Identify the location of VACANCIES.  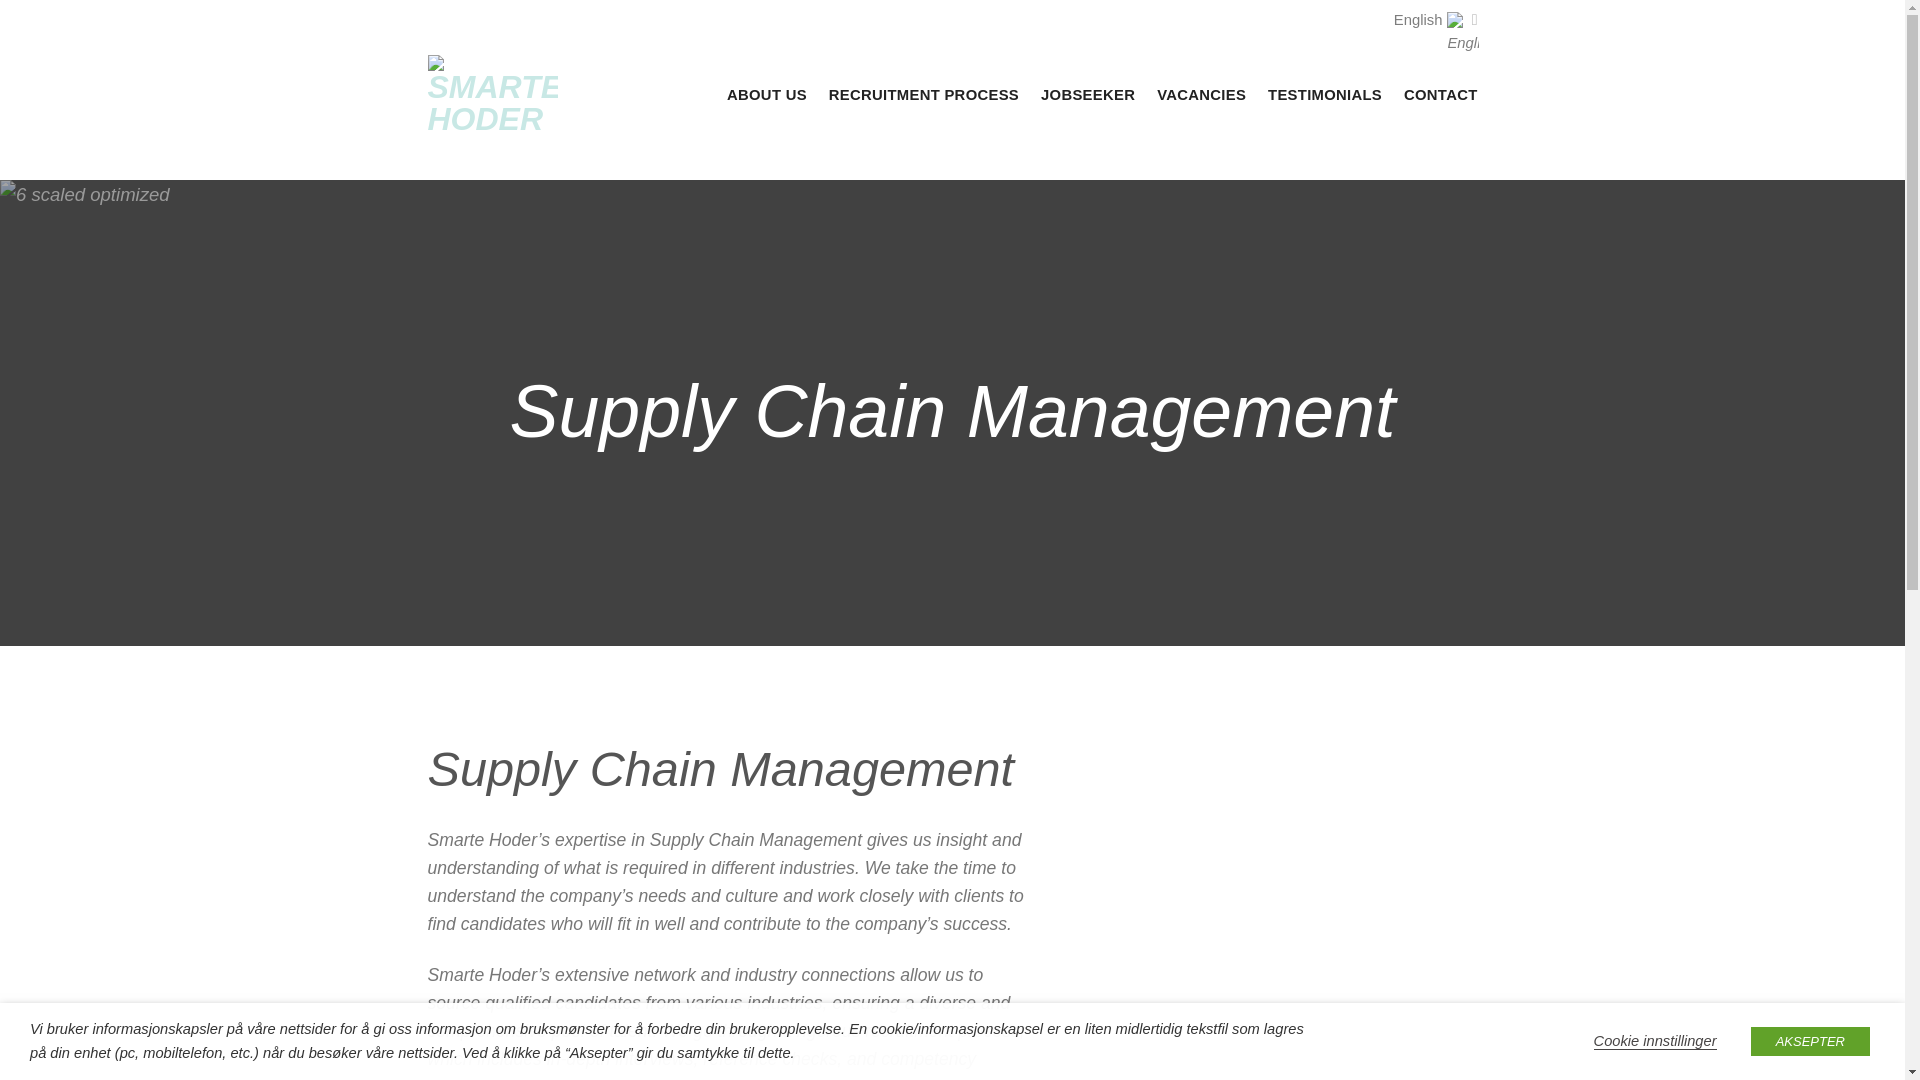
(1202, 94).